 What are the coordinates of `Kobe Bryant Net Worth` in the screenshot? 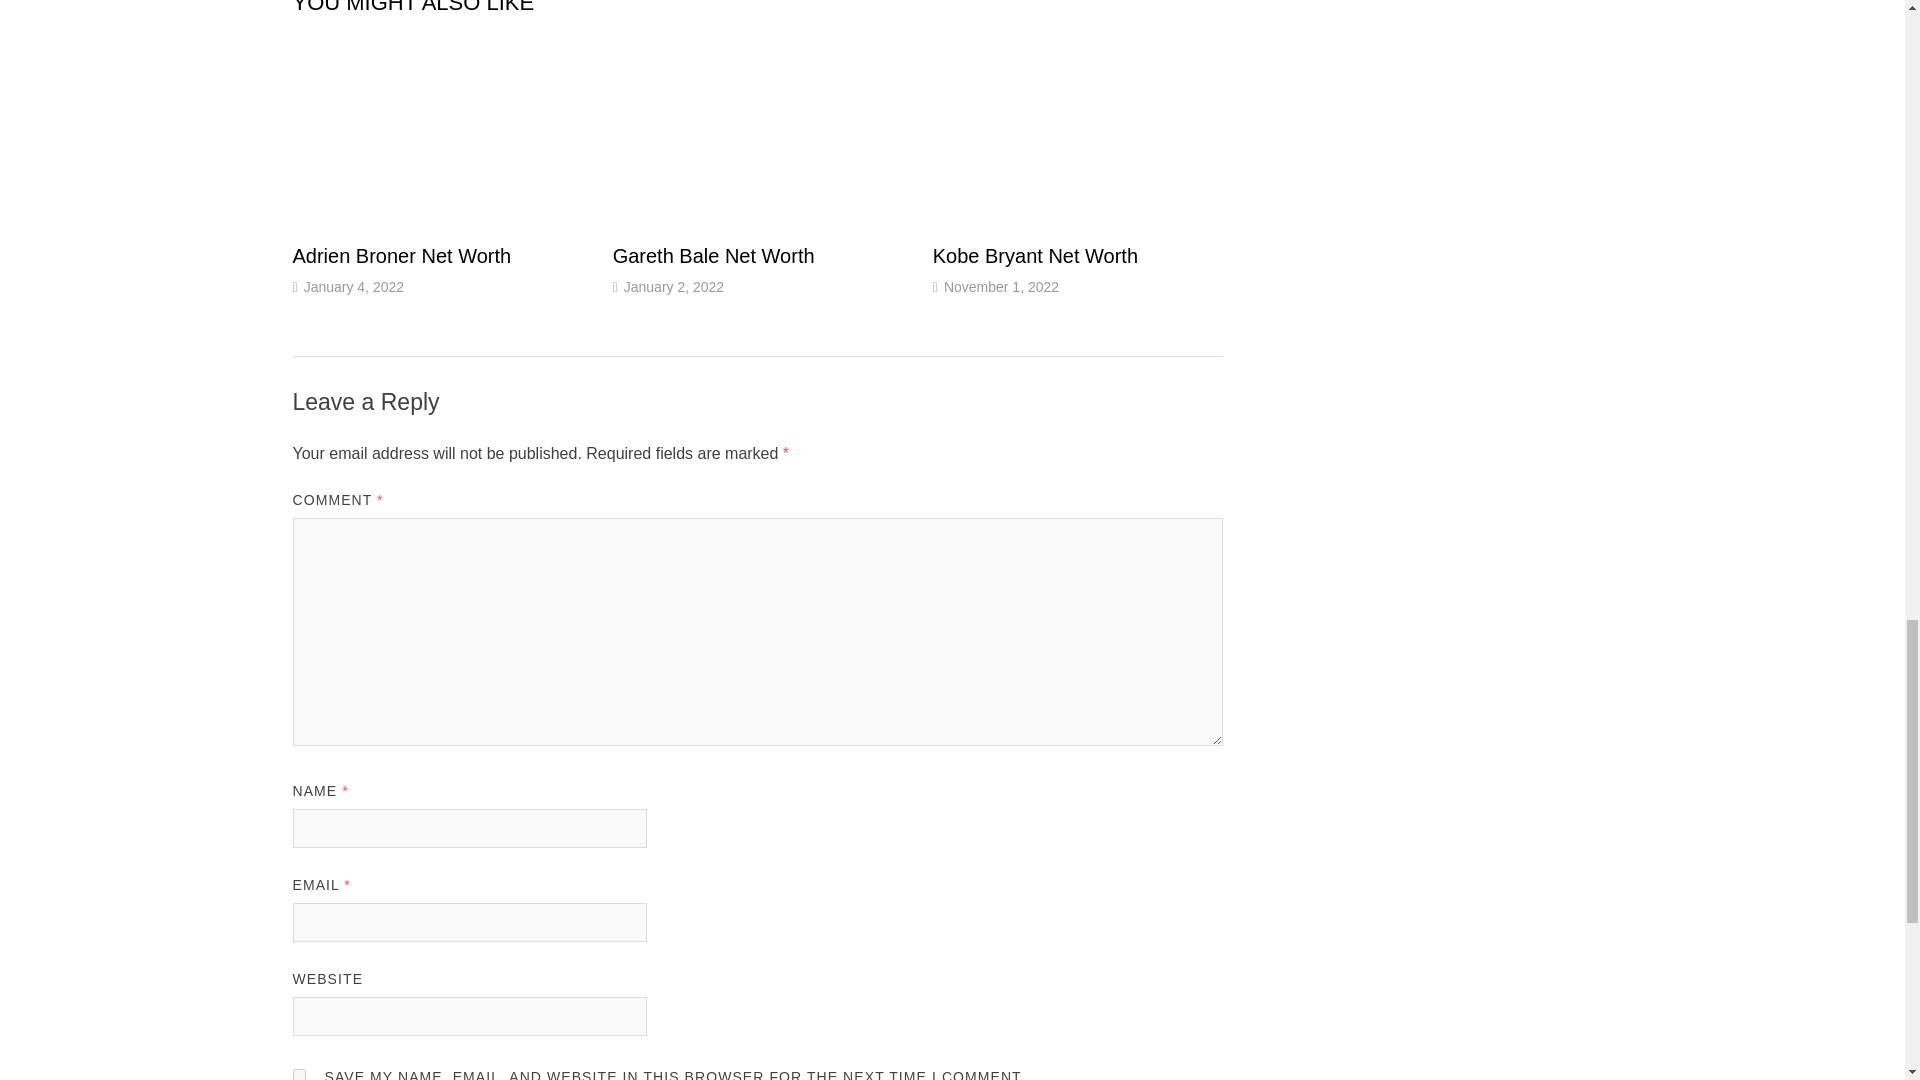 It's located at (1036, 256).